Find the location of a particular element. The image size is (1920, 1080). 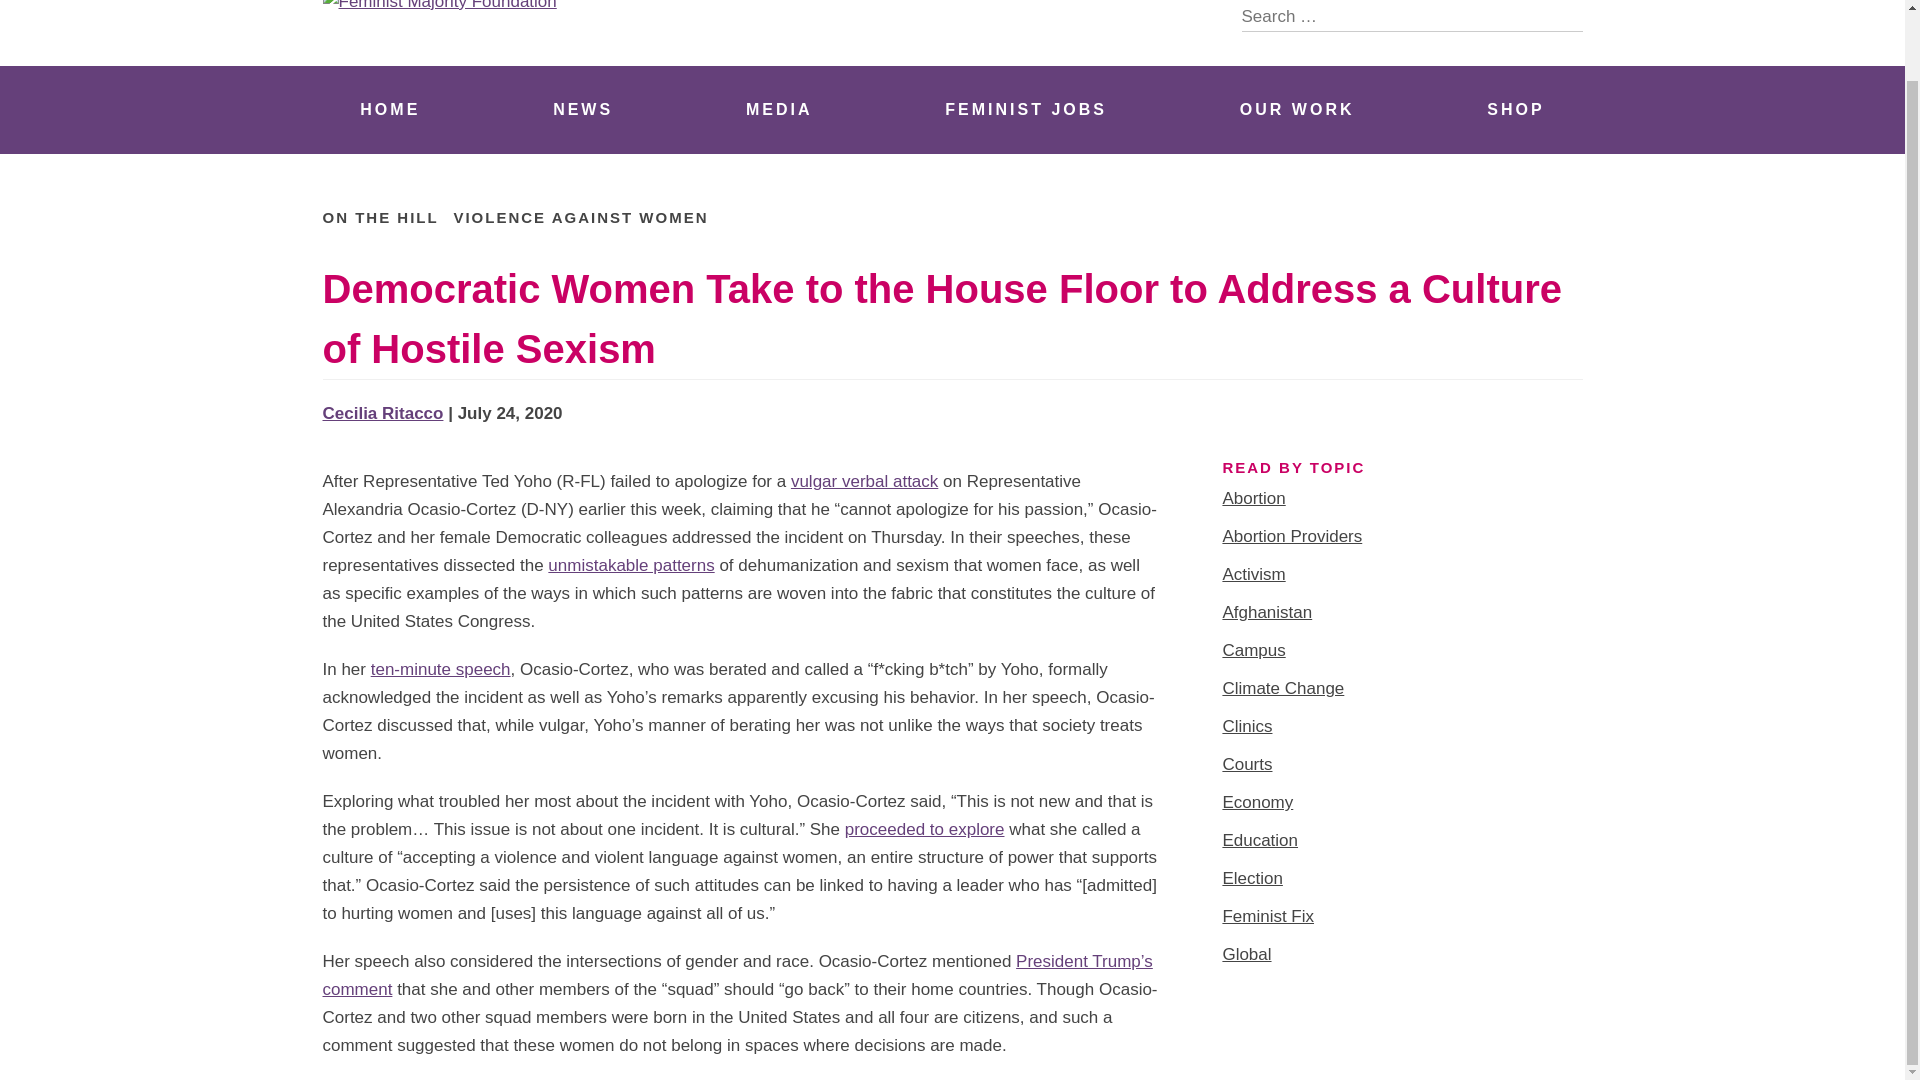

vulgar verbal attack is located at coordinates (864, 481).